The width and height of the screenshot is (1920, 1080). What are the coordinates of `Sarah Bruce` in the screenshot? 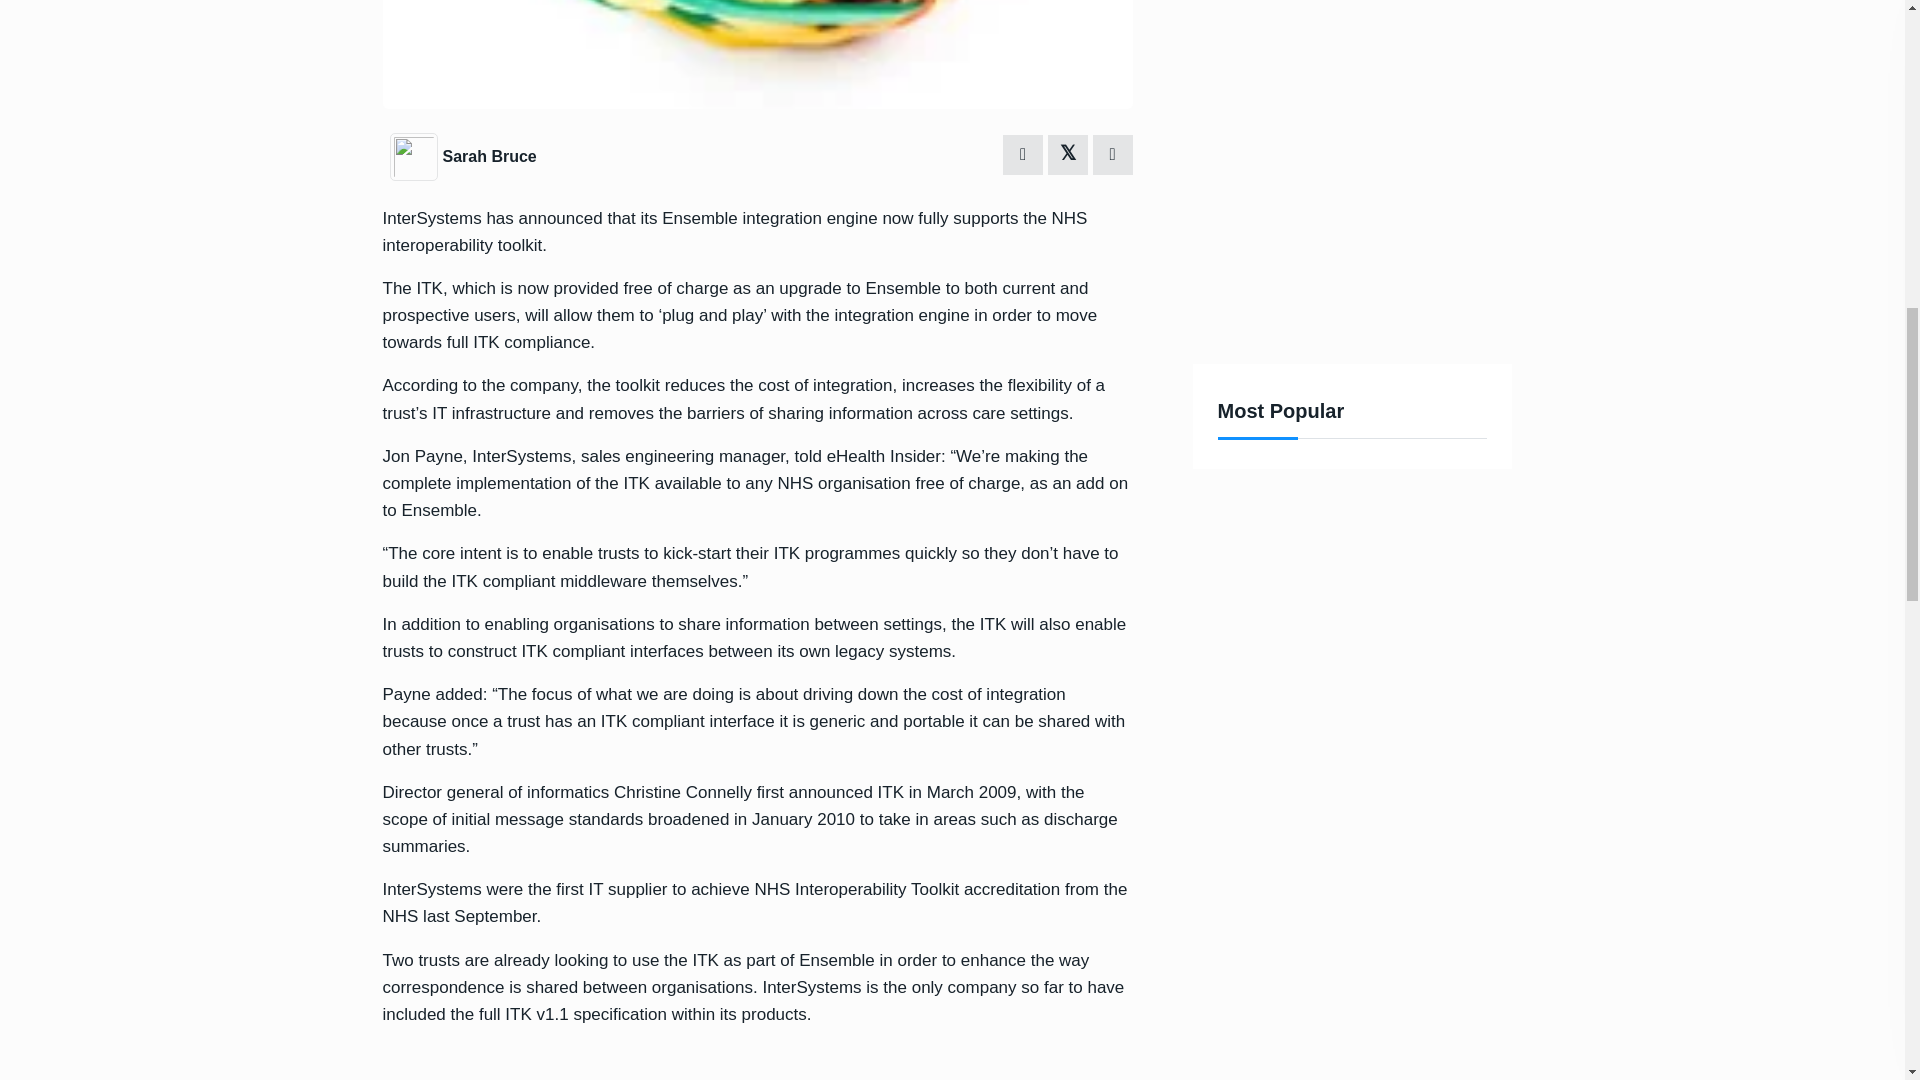 It's located at (416, 155).